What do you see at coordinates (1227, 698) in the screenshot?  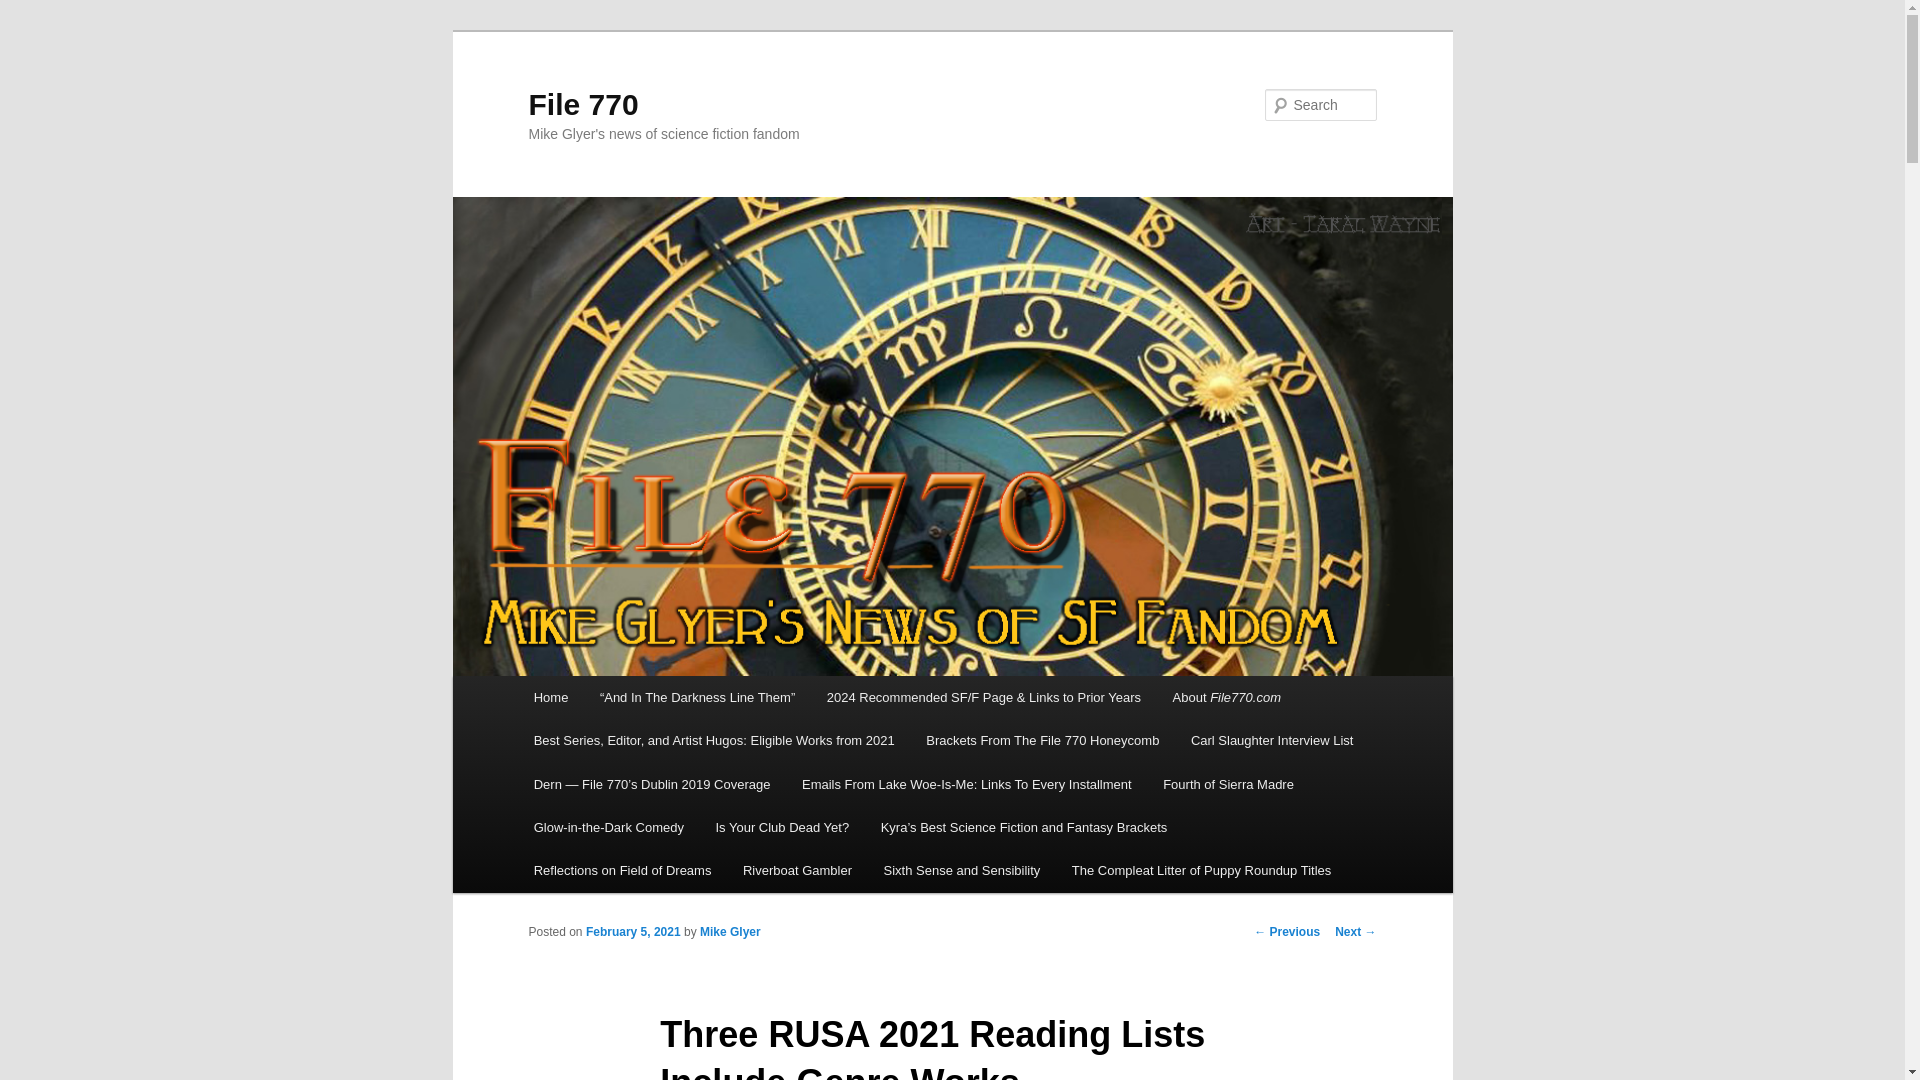 I see `About File770.com` at bounding box center [1227, 698].